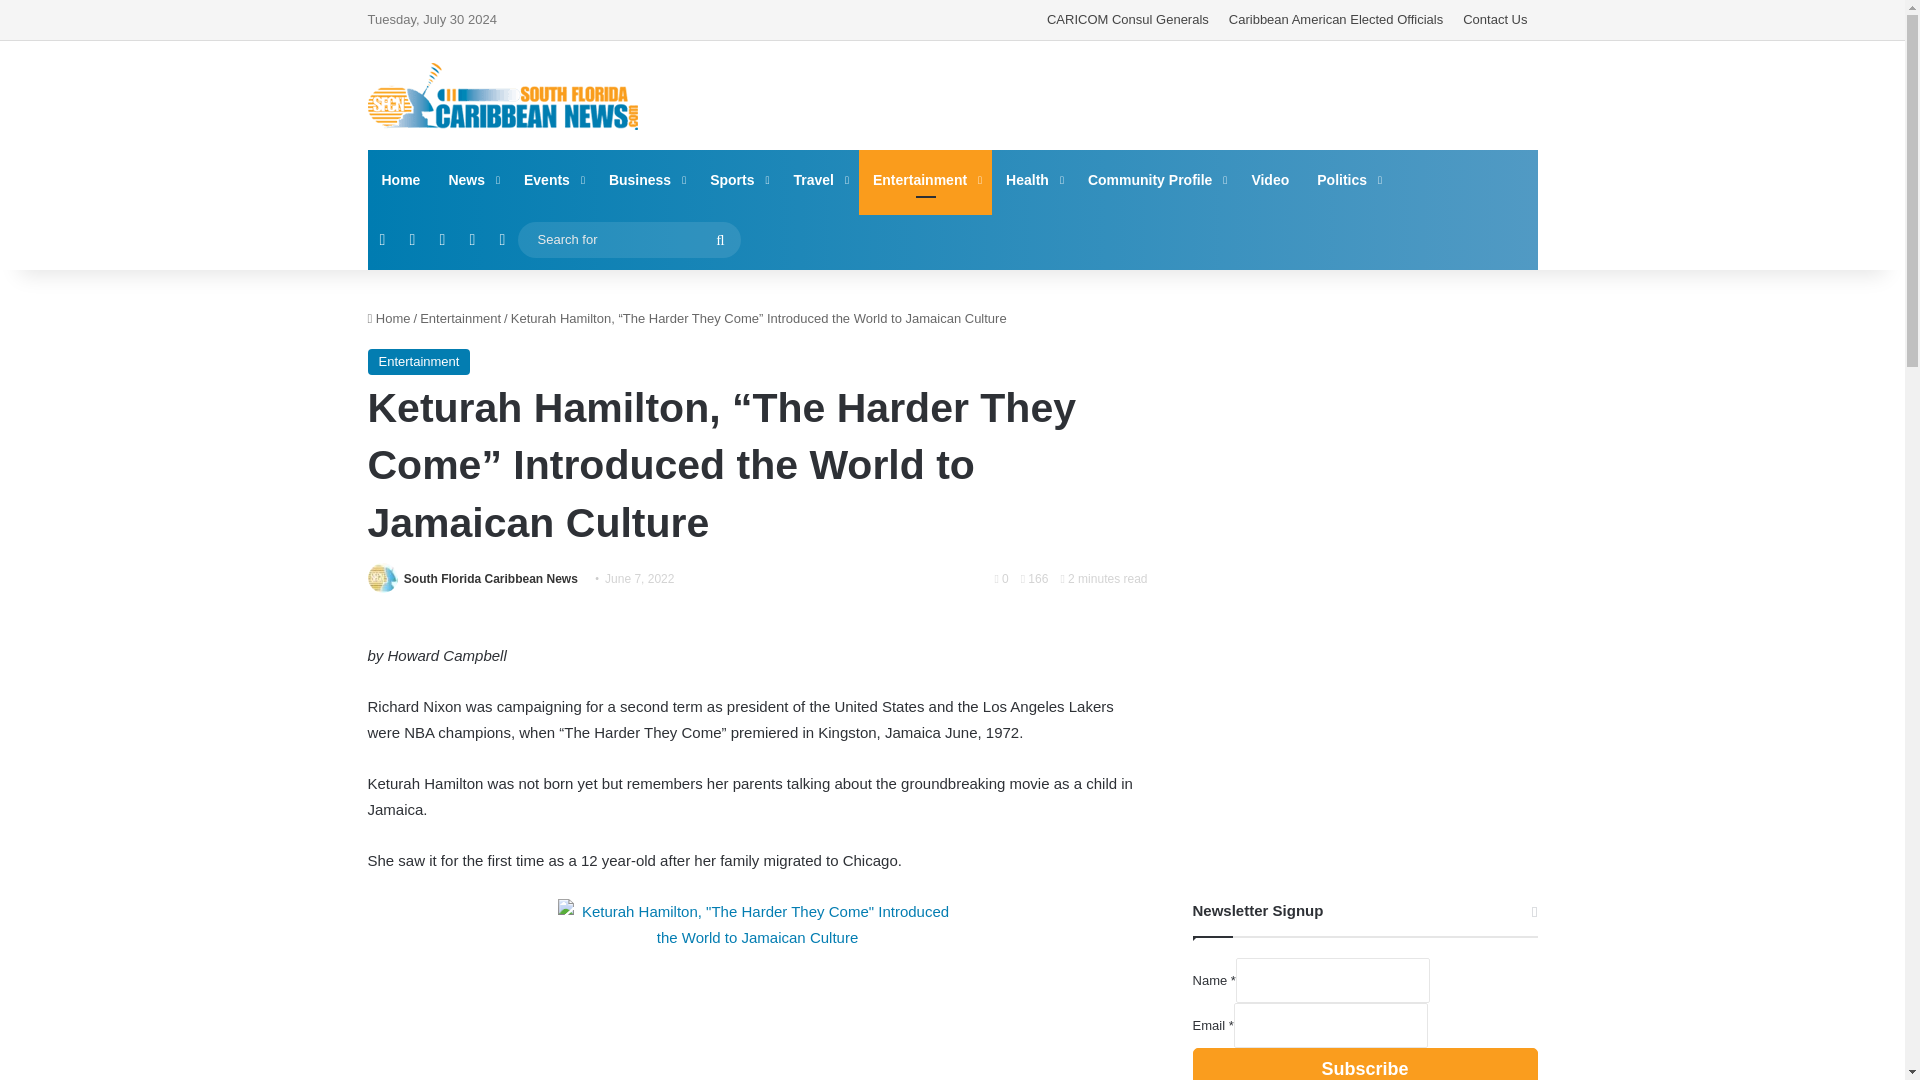  What do you see at coordinates (1154, 180) in the screenshot?
I see `Community Profile` at bounding box center [1154, 180].